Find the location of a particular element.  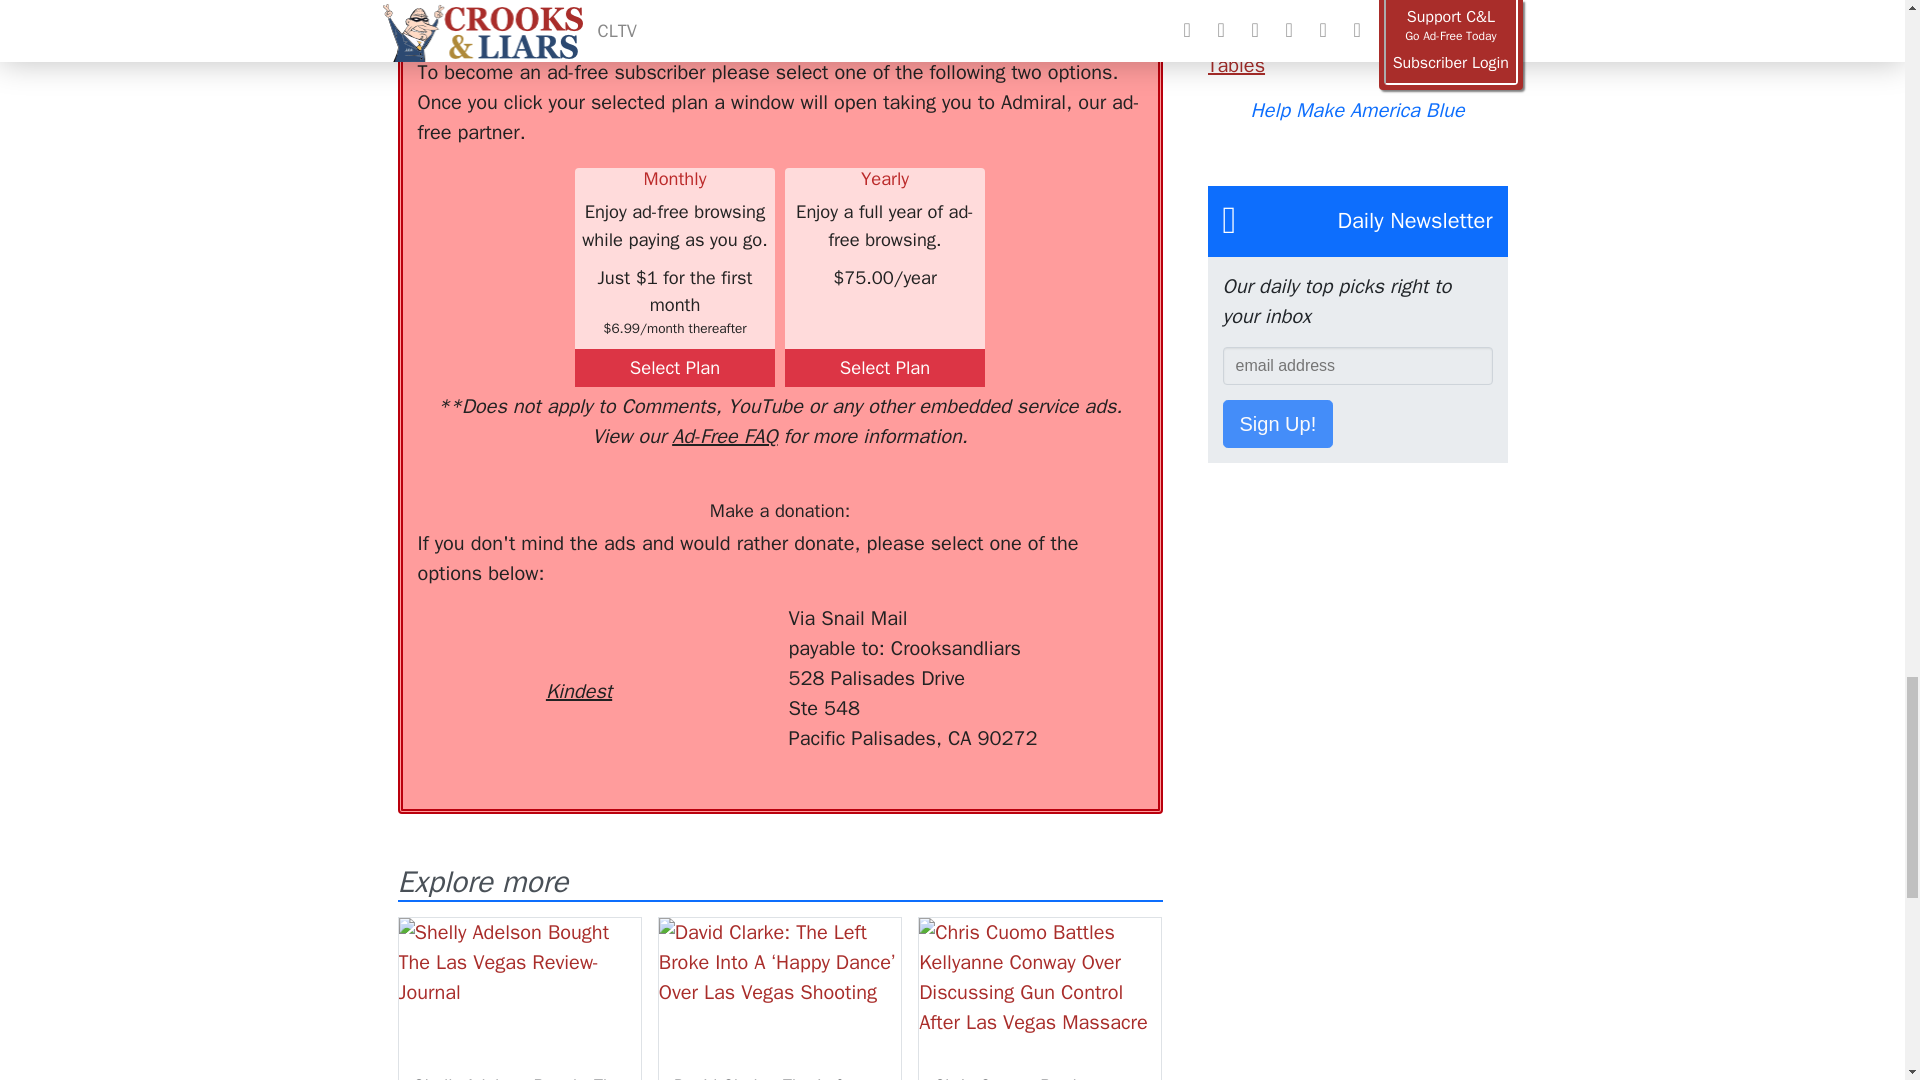

Kindest is located at coordinates (578, 655).